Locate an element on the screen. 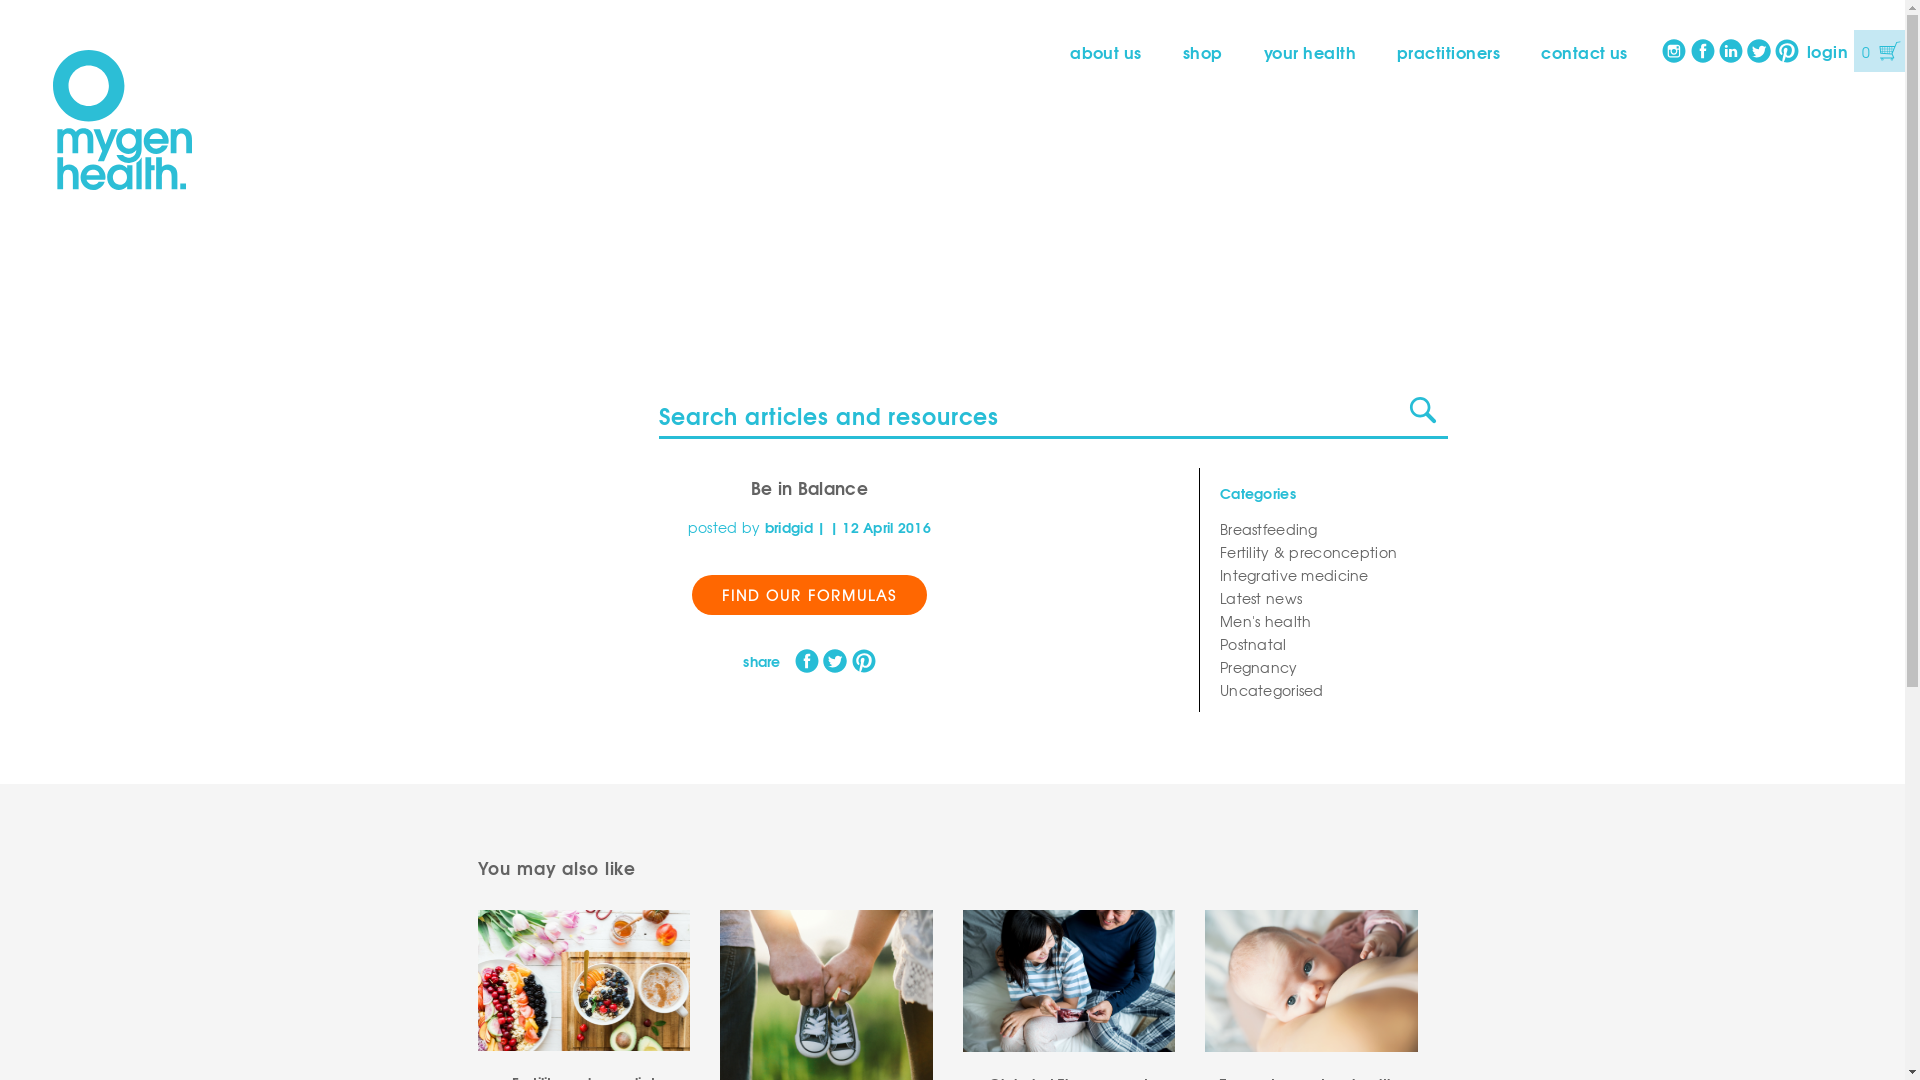 The height and width of the screenshot is (1080, 1920). Integrative medicine is located at coordinates (1324, 576).